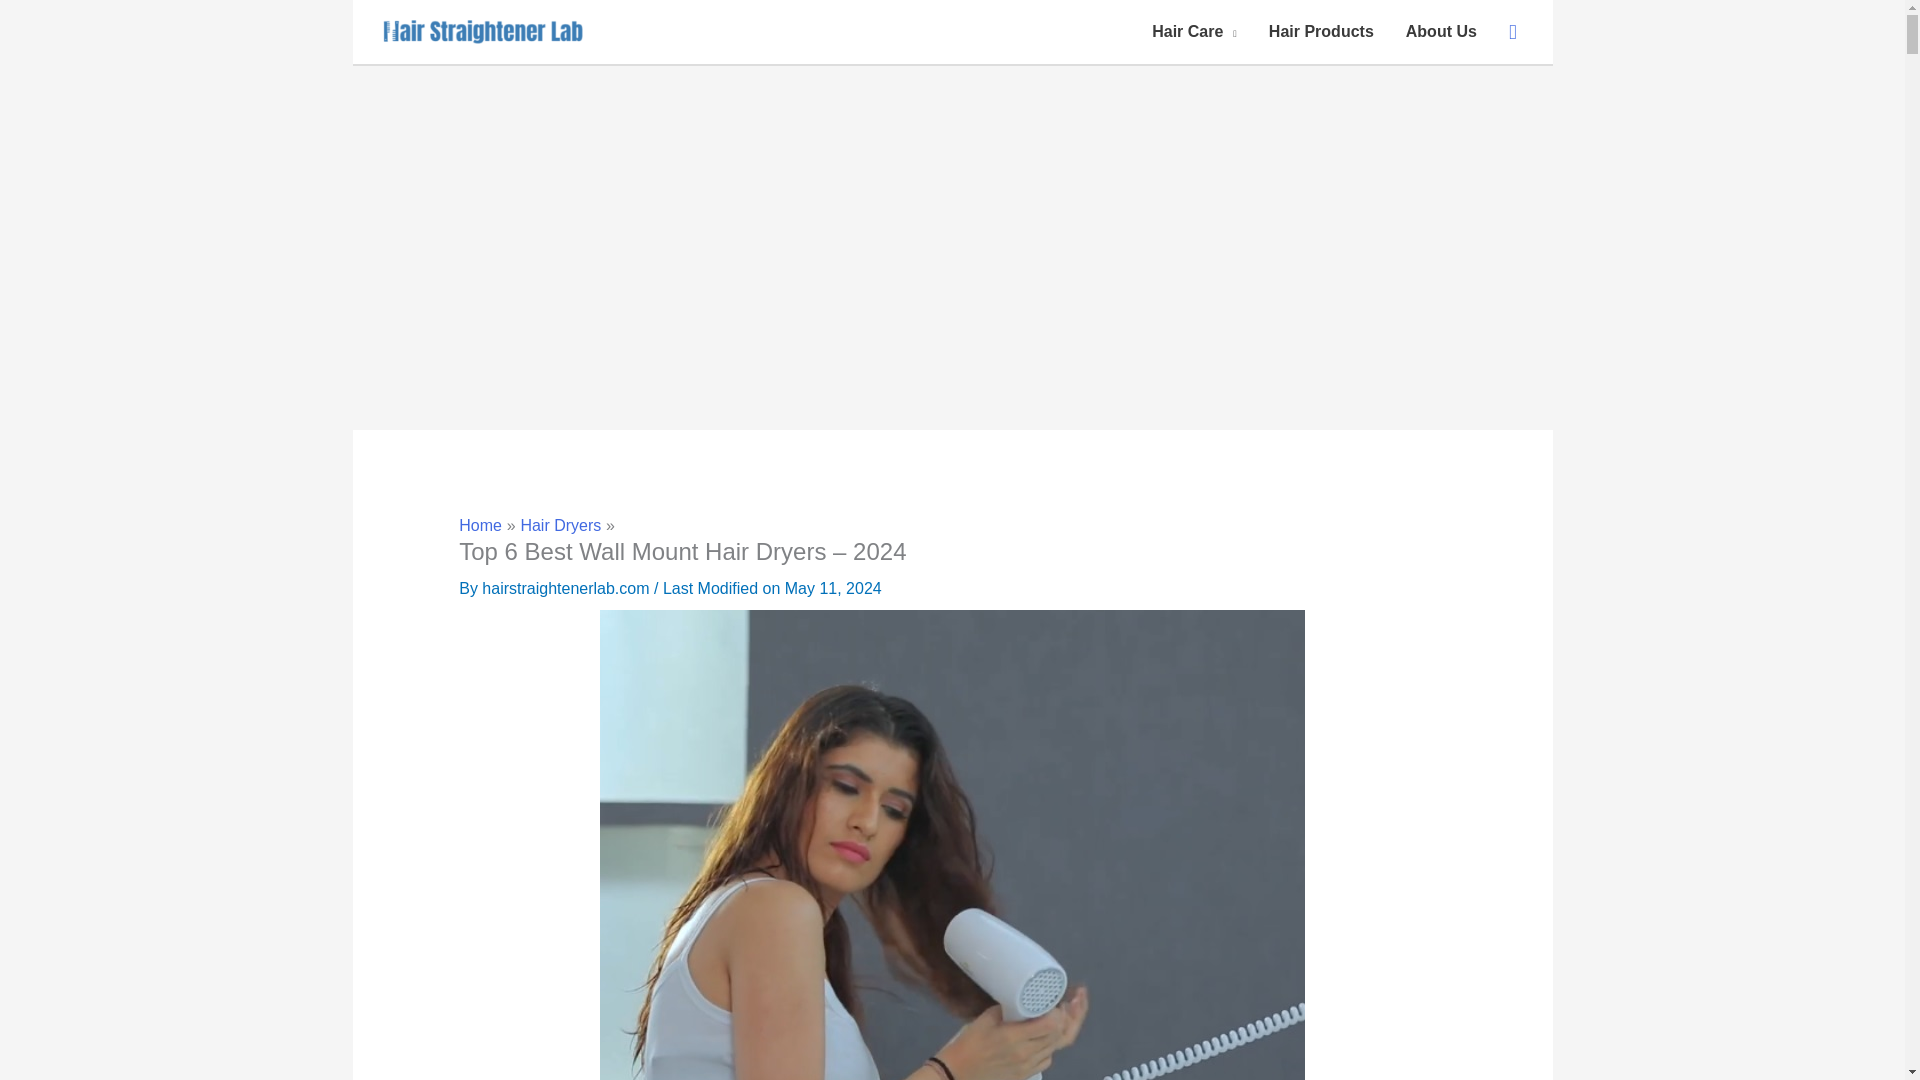 This screenshot has height=1080, width=1920. Describe the element at coordinates (1194, 32) in the screenshot. I see `Hair Care` at that location.